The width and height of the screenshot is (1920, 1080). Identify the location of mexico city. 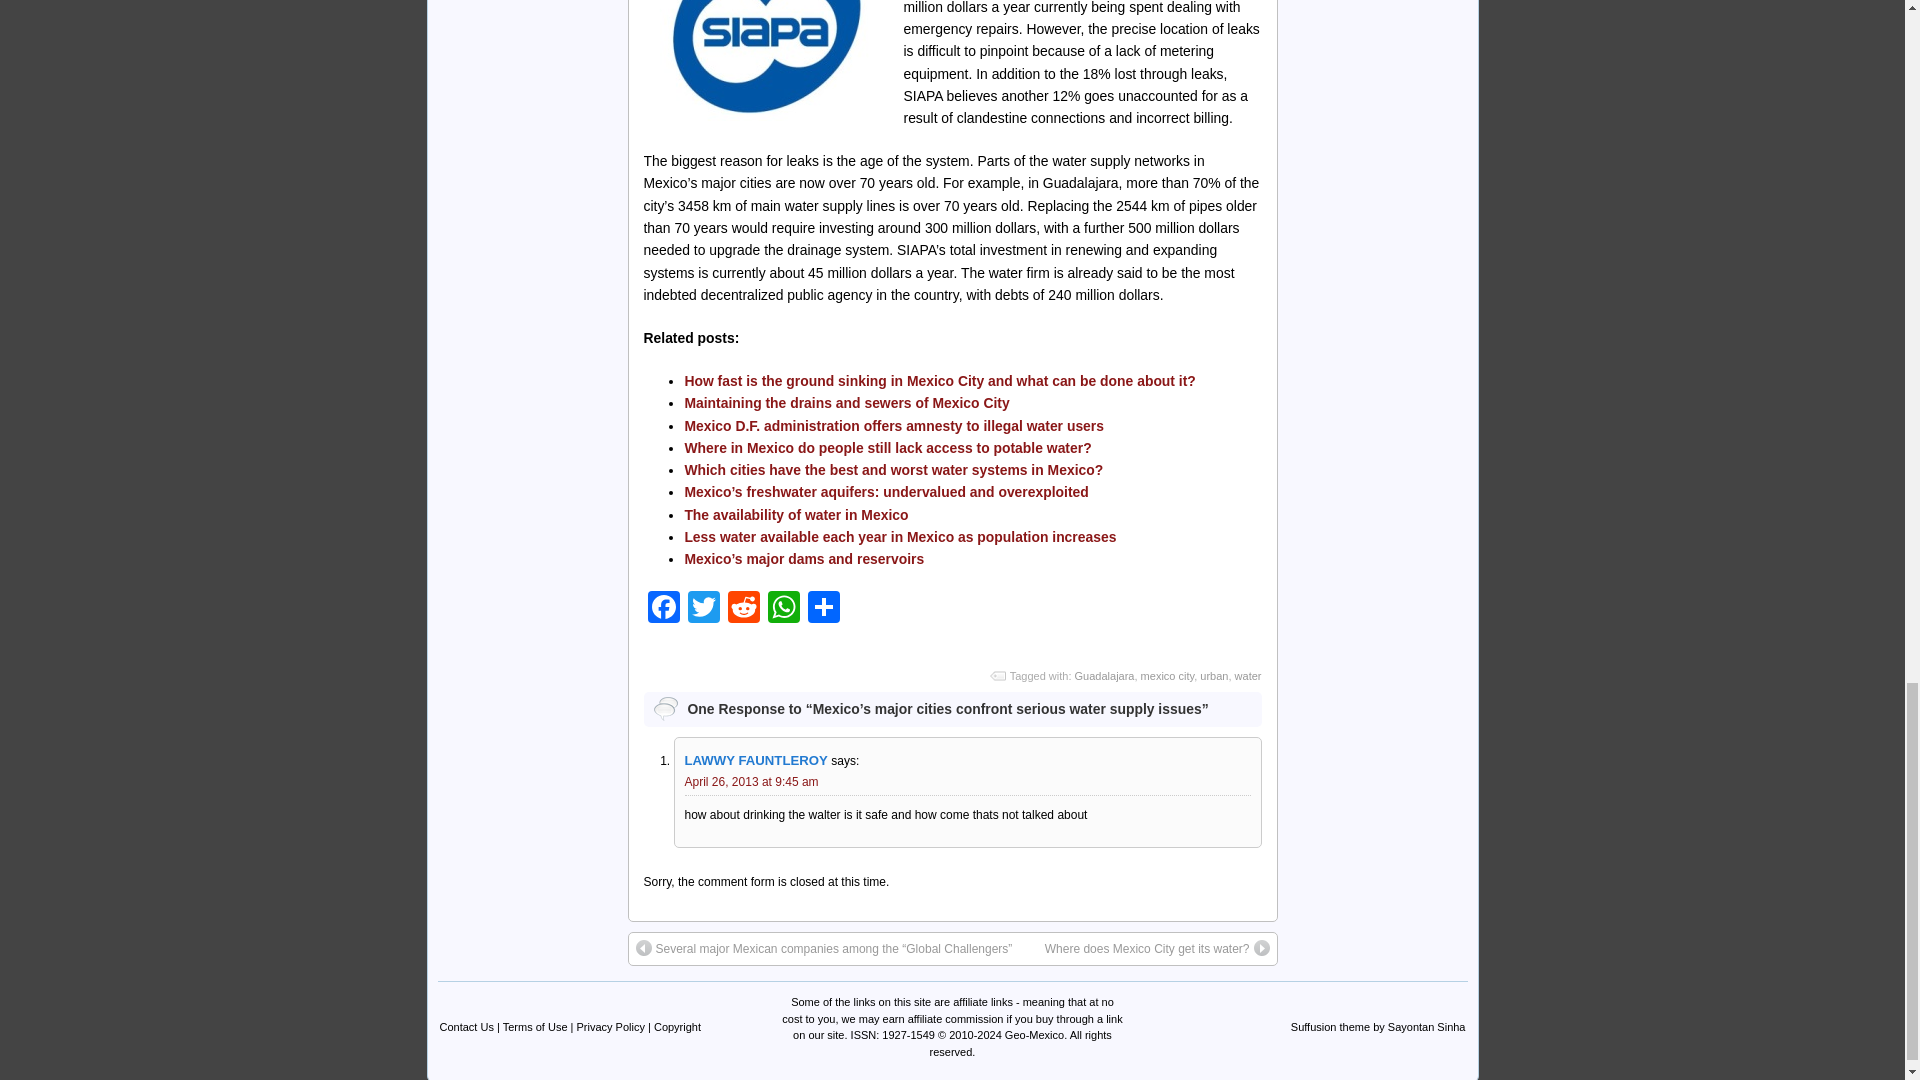
(1167, 675).